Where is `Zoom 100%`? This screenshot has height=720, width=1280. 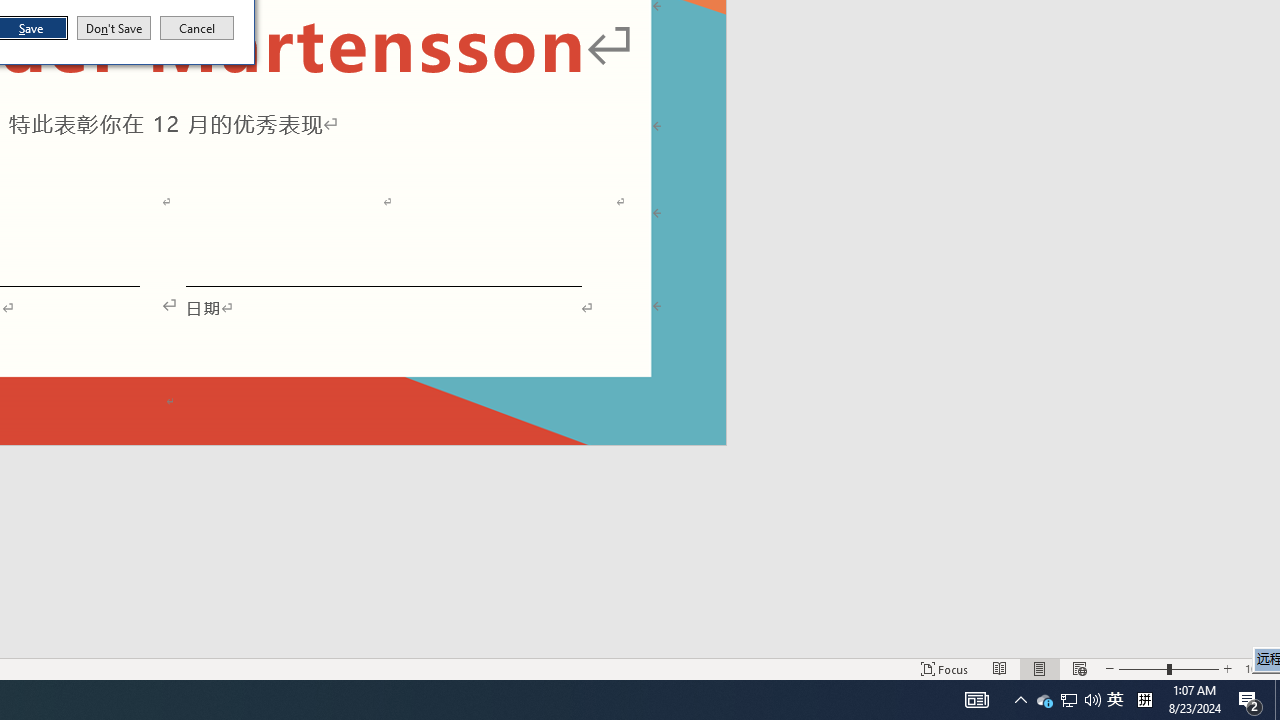
Zoom 100% is located at coordinates (1258, 668).